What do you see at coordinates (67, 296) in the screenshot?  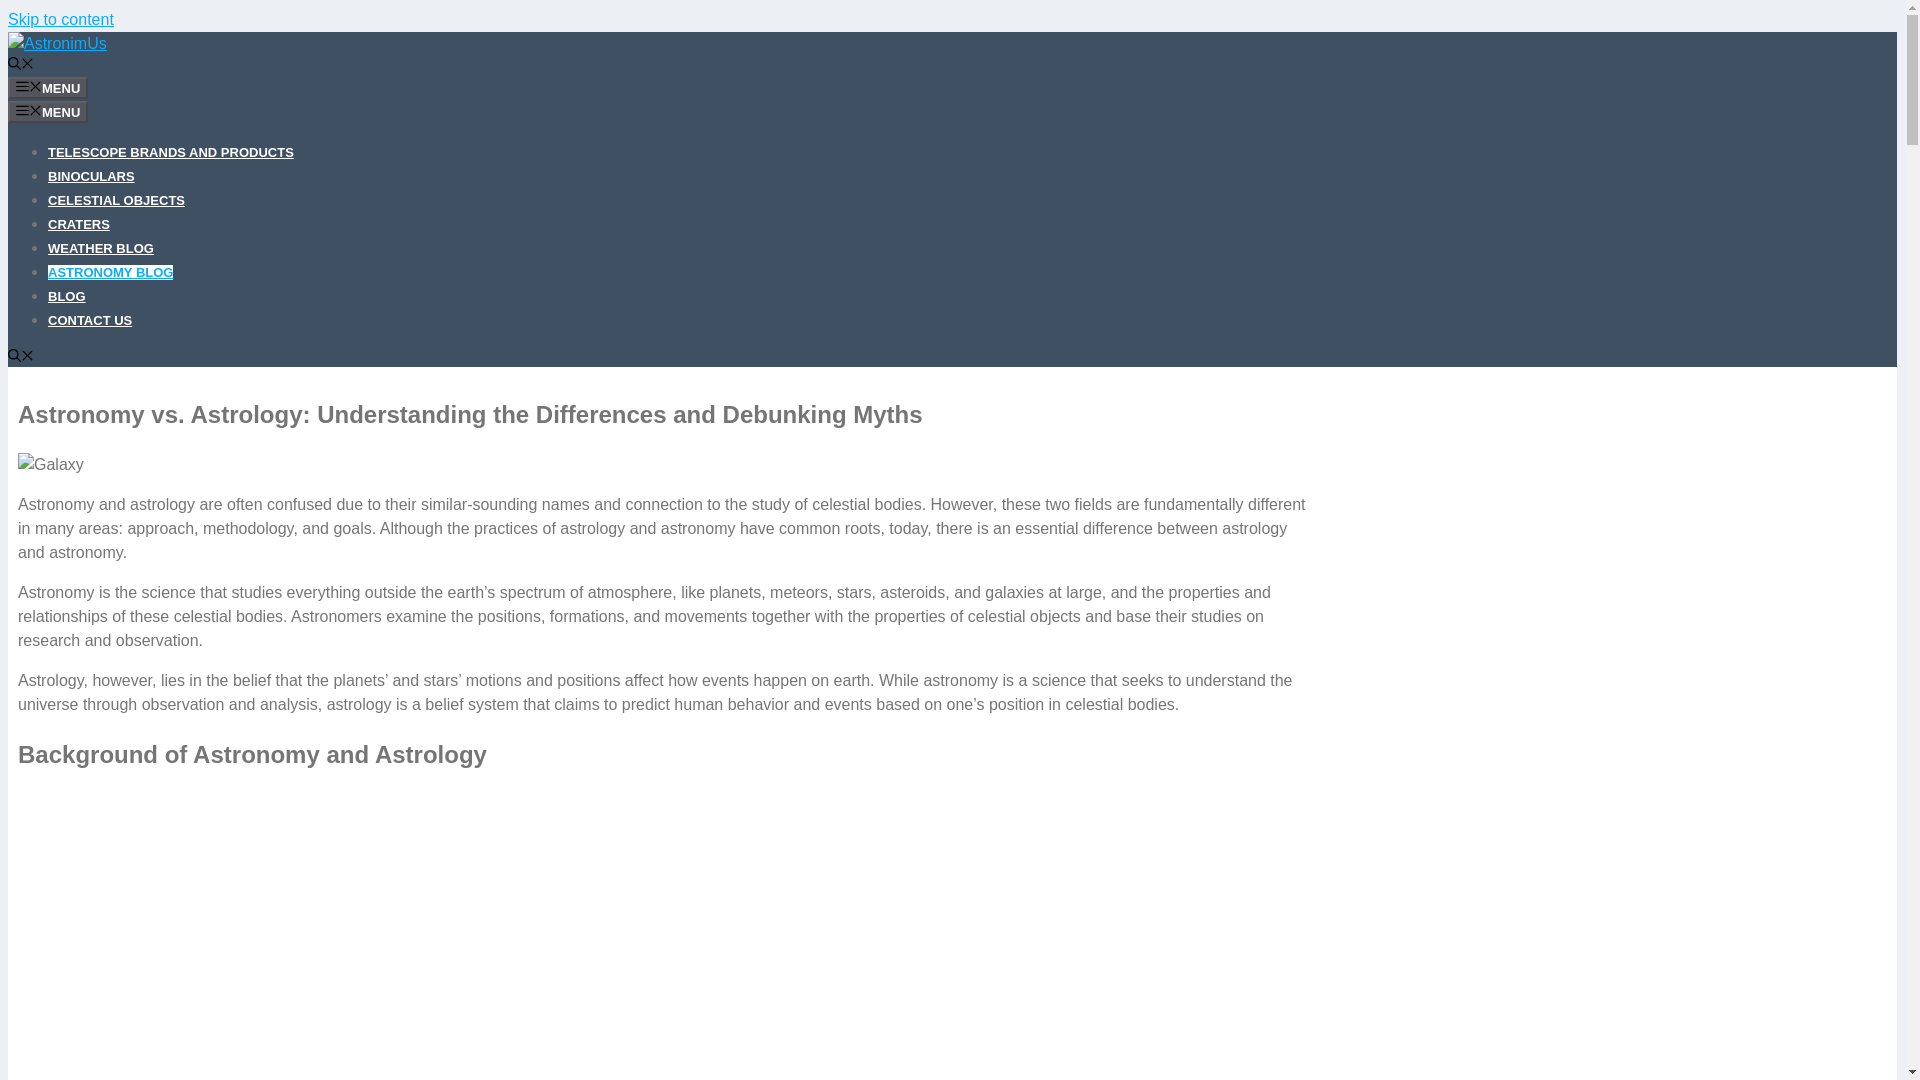 I see `BLOG` at bounding box center [67, 296].